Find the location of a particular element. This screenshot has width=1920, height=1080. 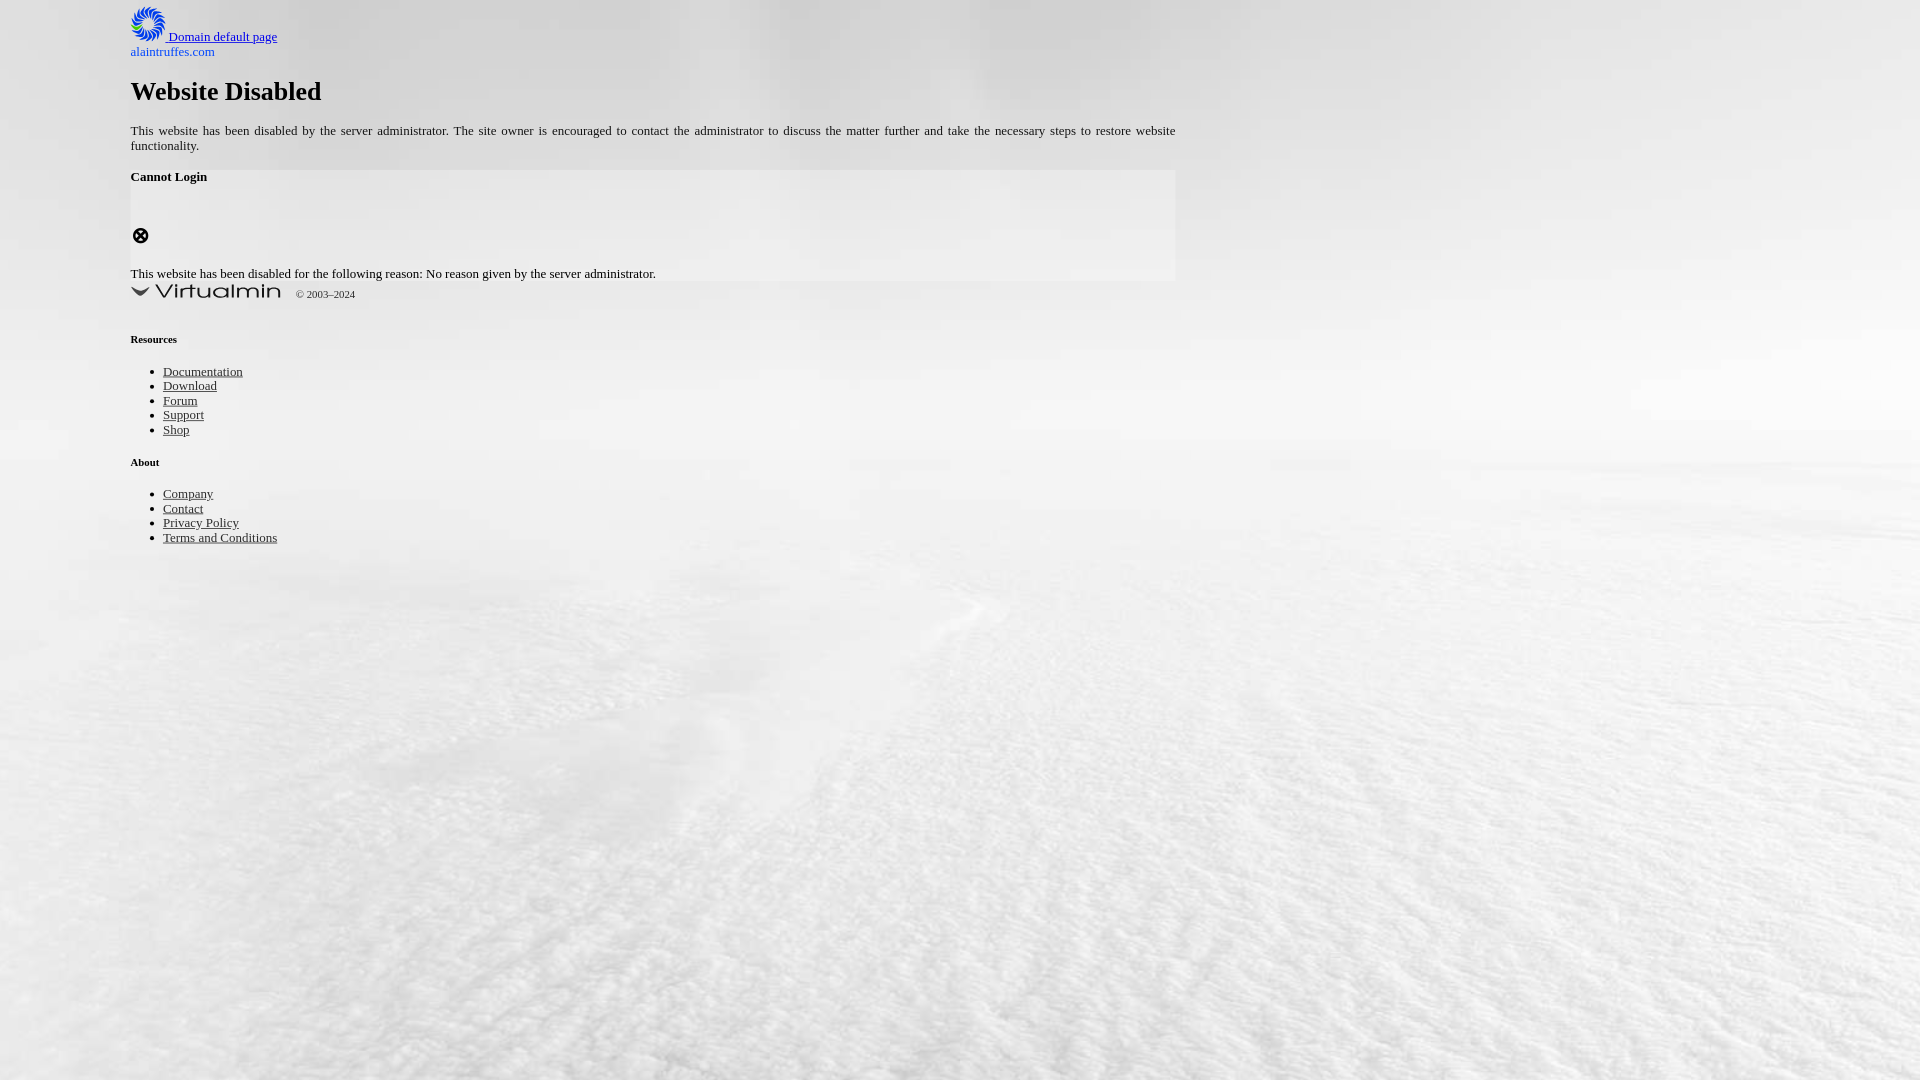

Terms and Conditions is located at coordinates (233, 538).